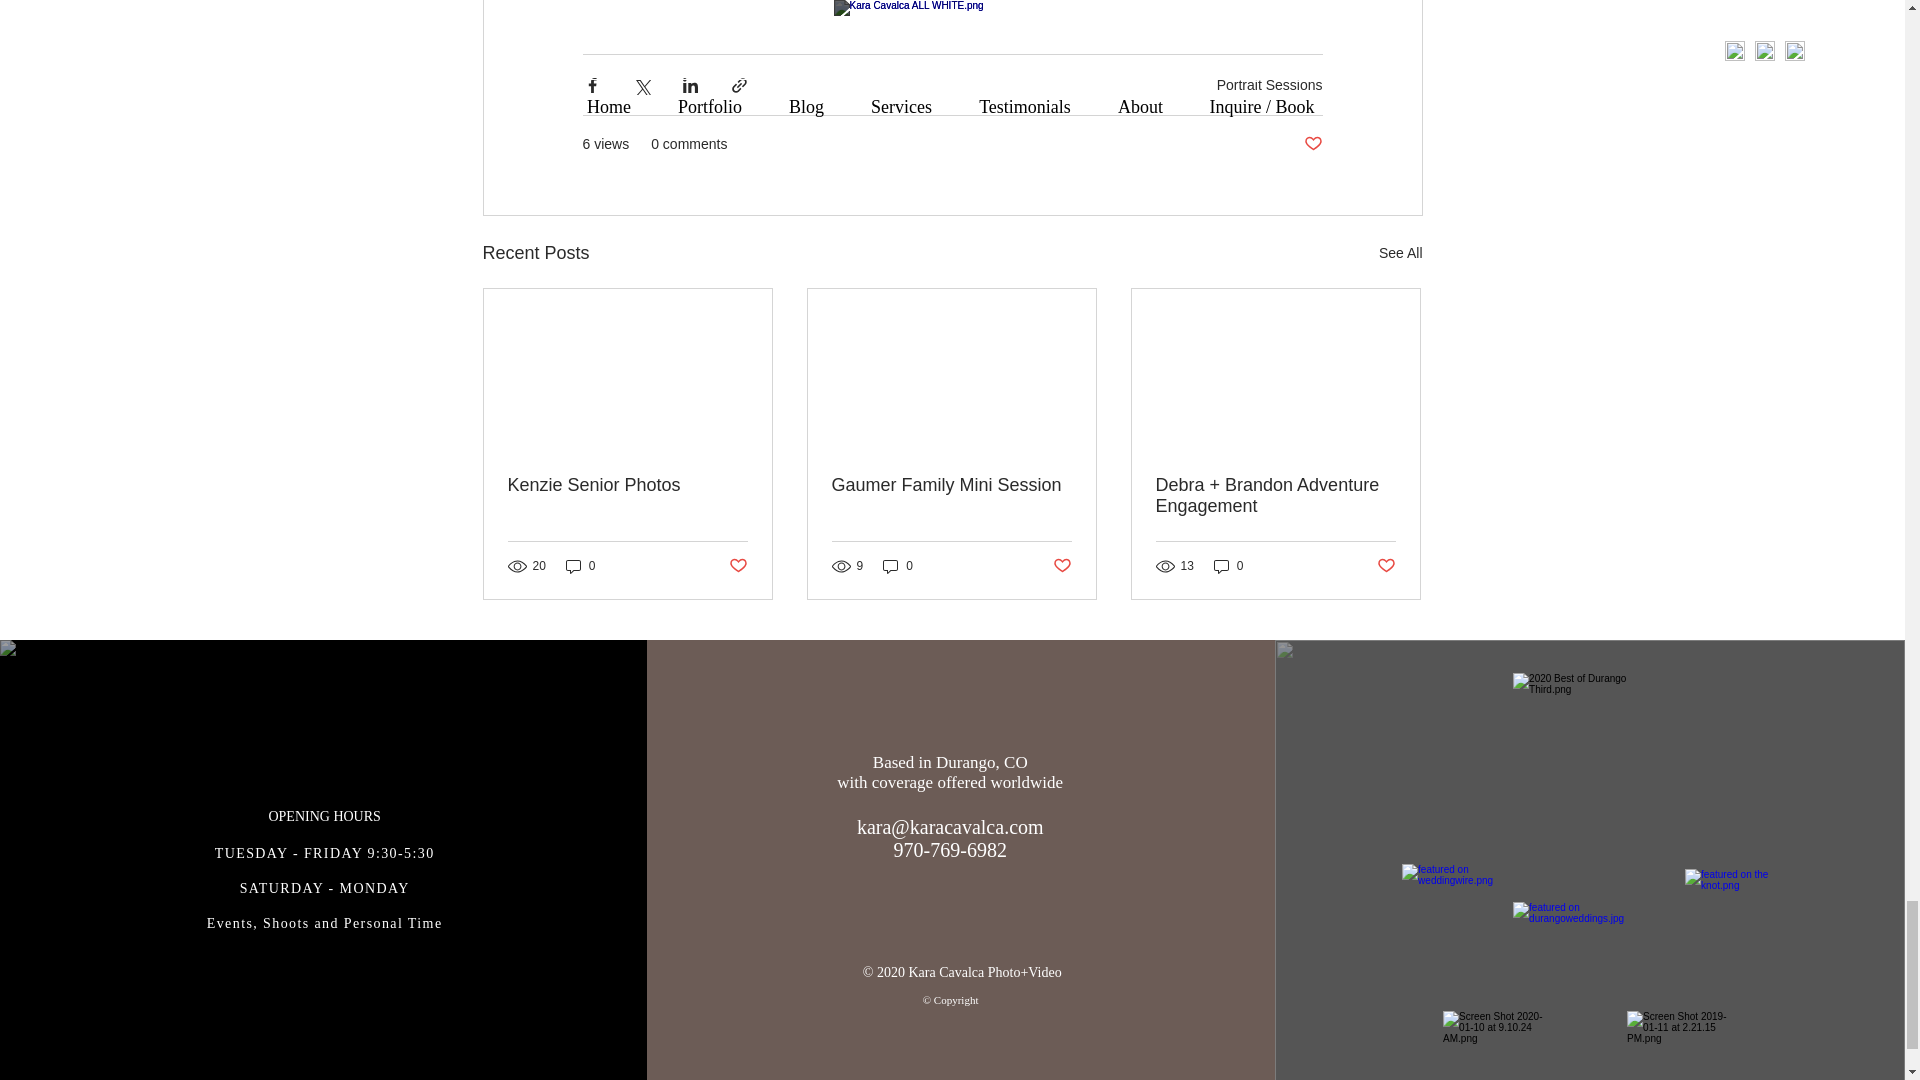 This screenshot has width=1920, height=1080. I want to click on Post not marked as liked, so click(1312, 144).